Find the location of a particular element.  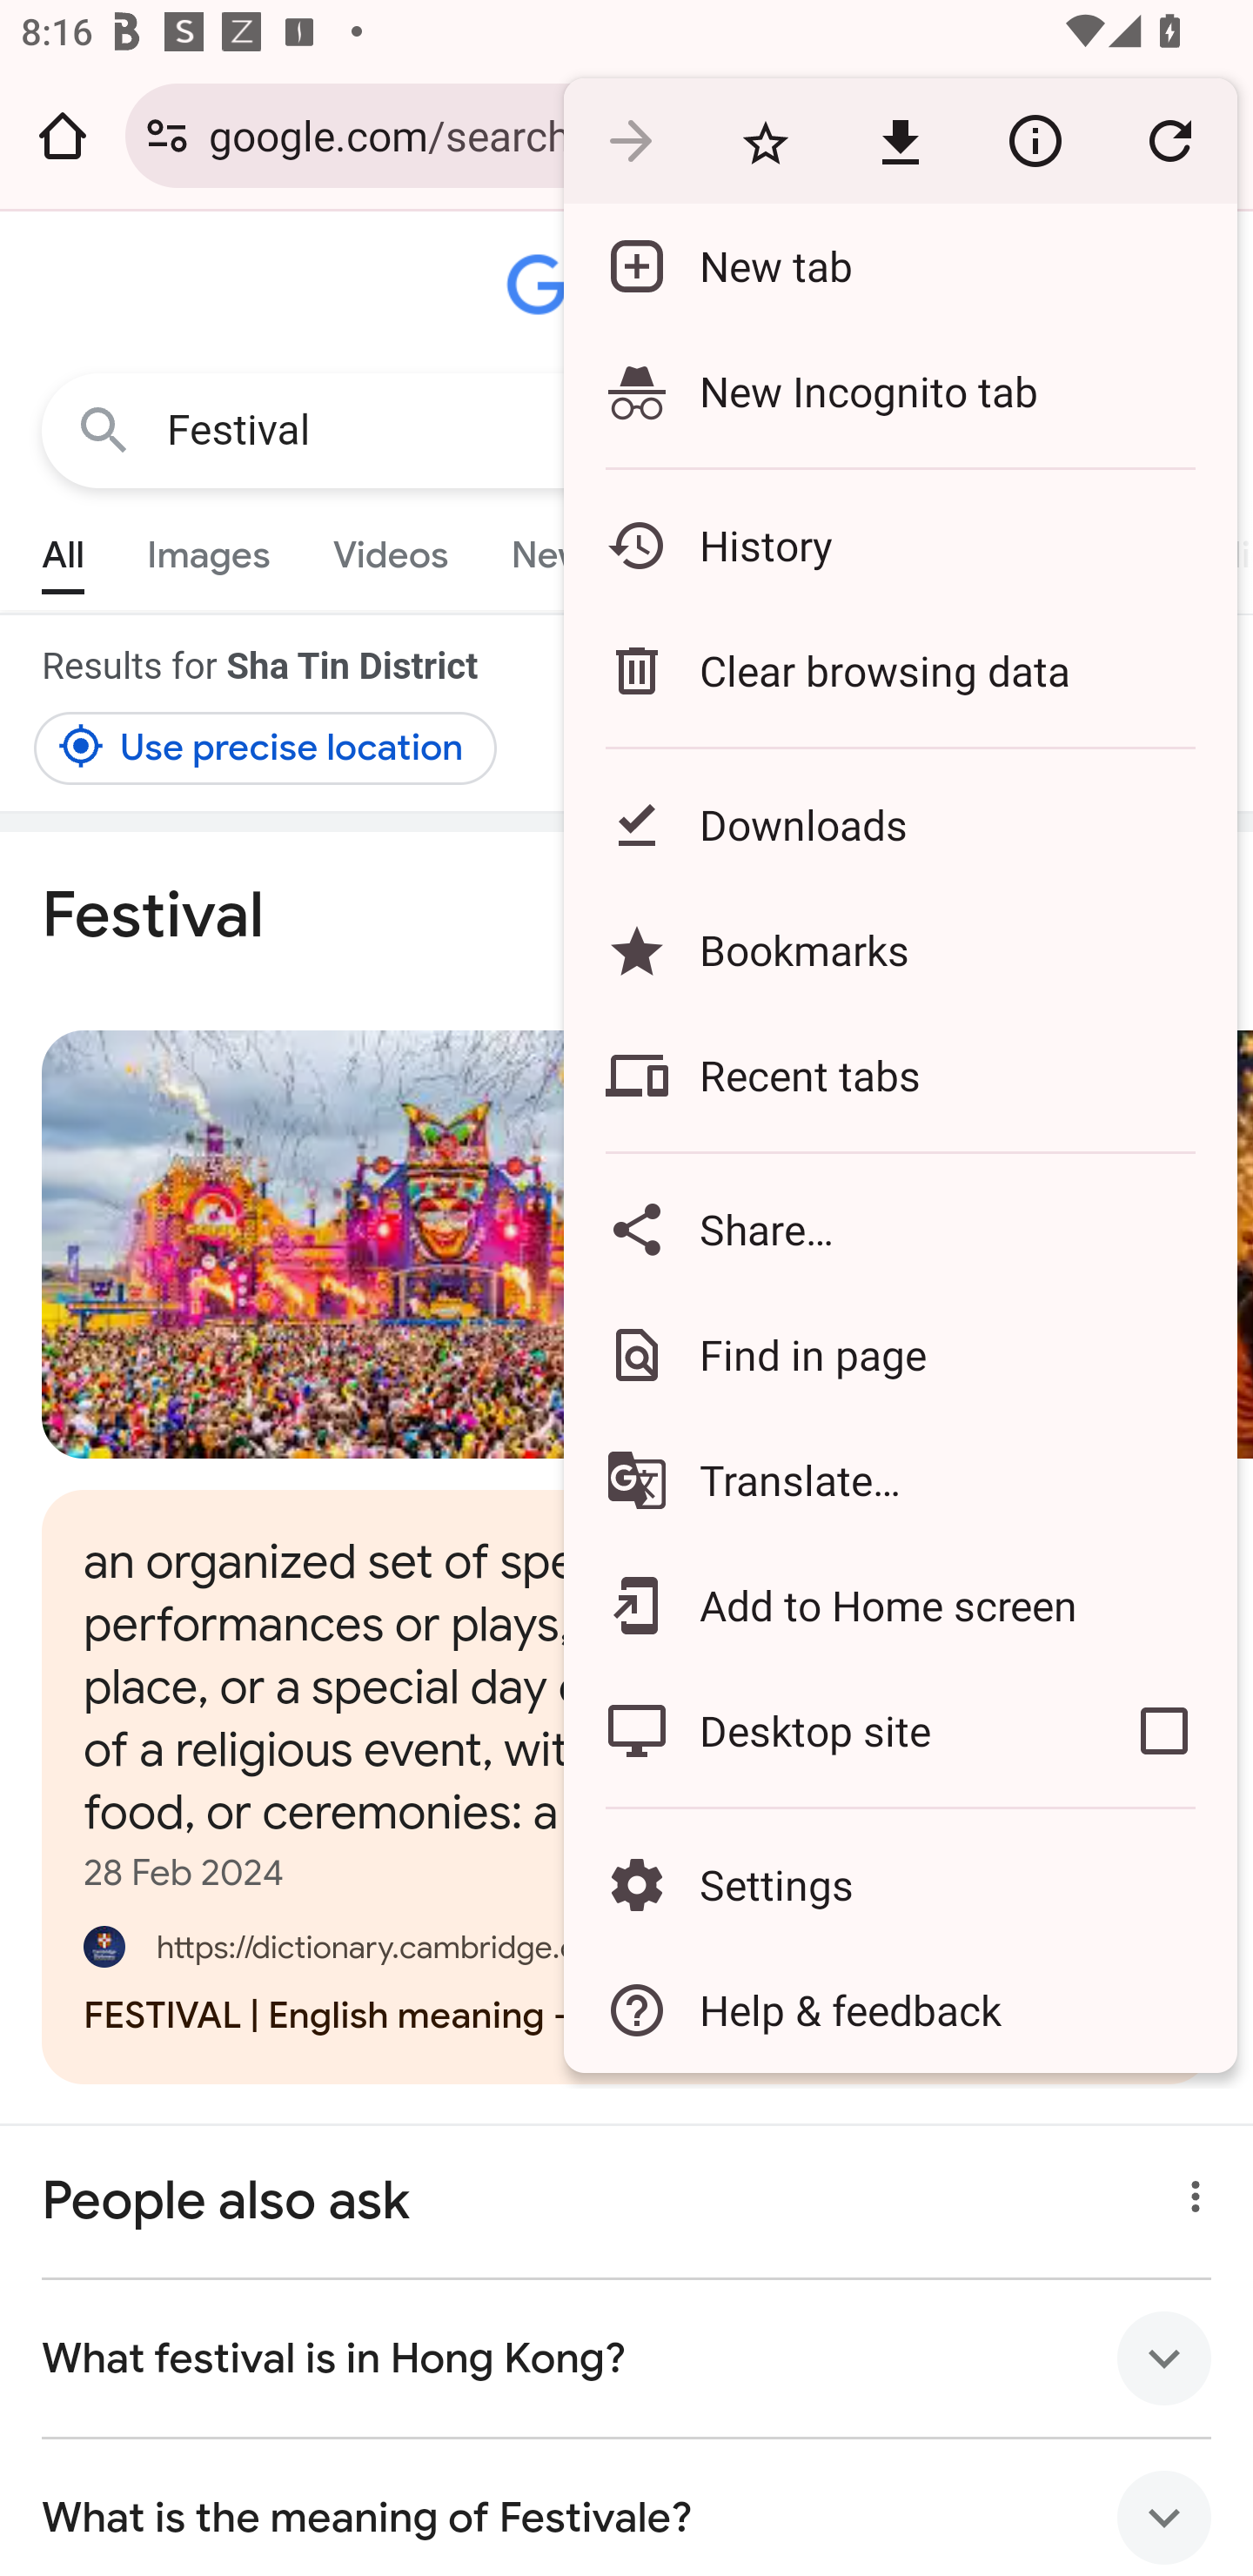

Bookmark is located at coordinates (766, 139).